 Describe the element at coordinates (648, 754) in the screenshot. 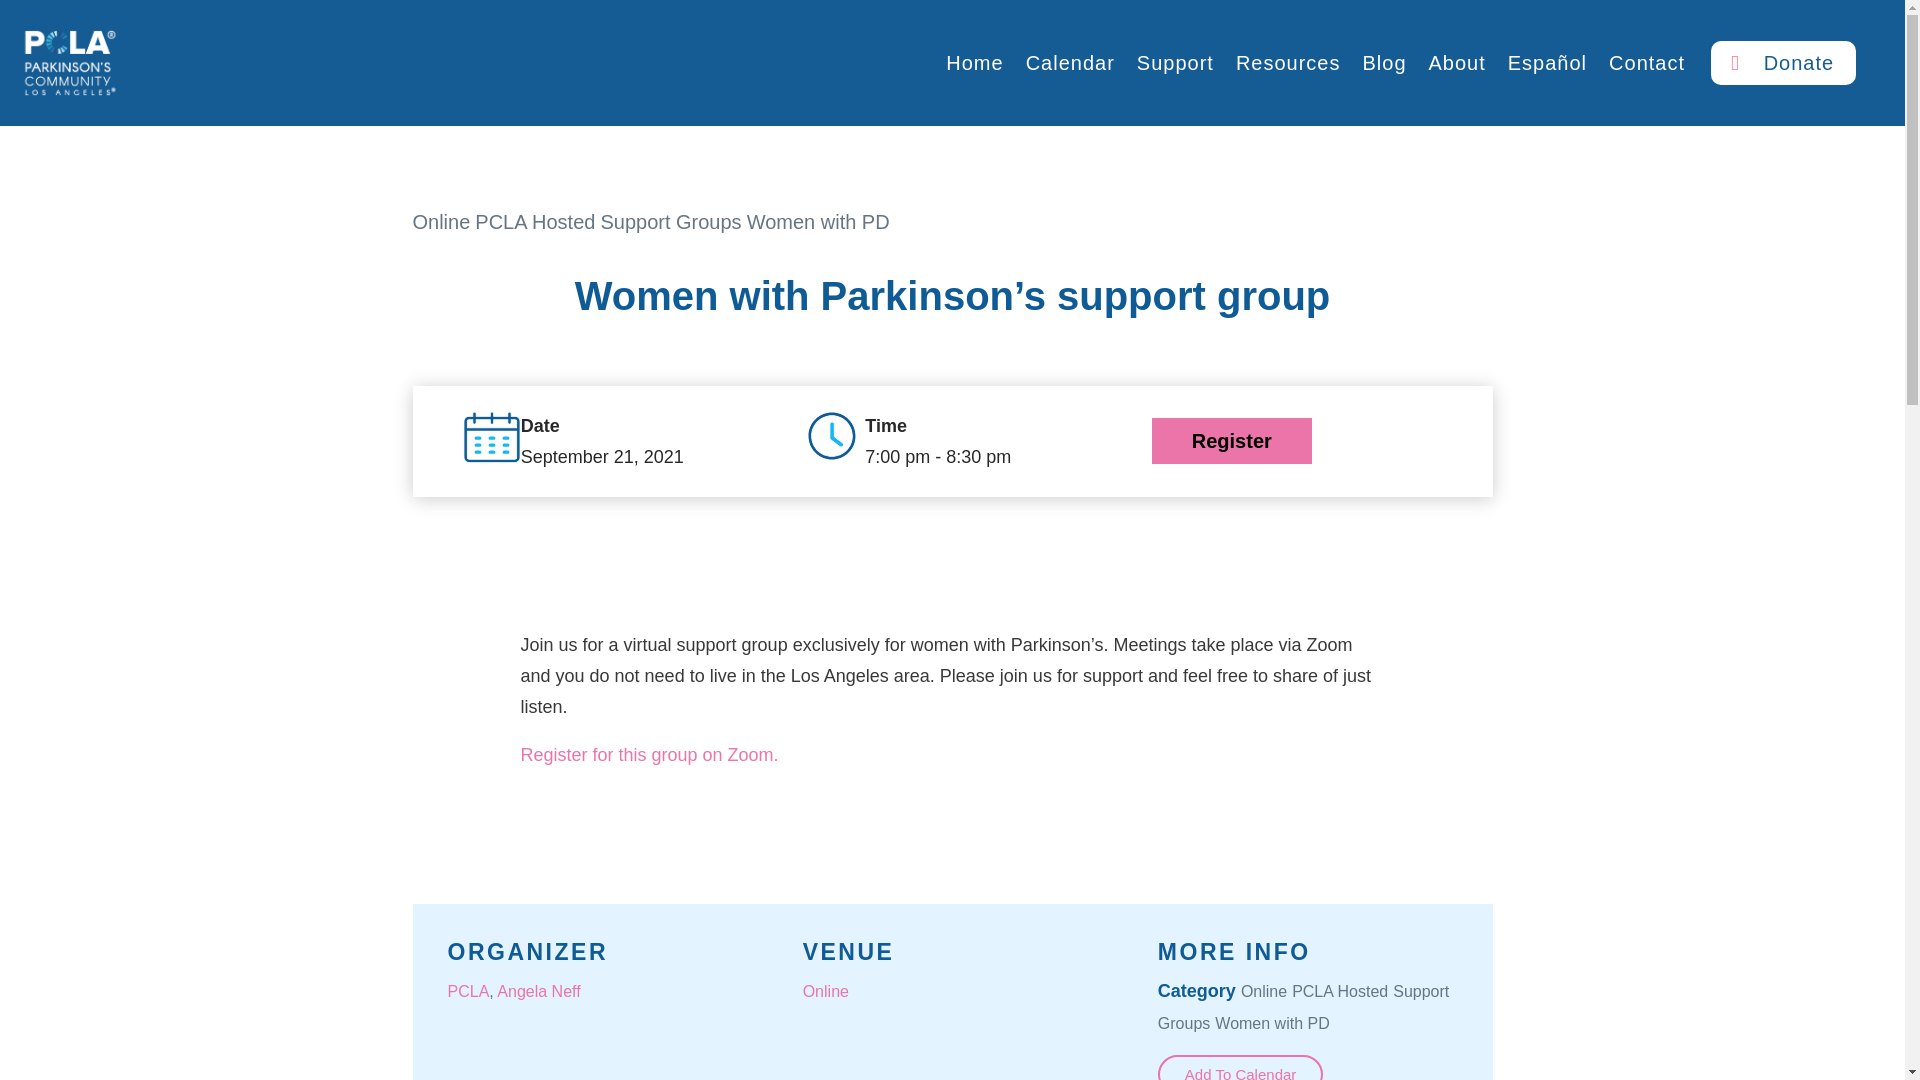

I see `Register for this group on Zoom.` at that location.